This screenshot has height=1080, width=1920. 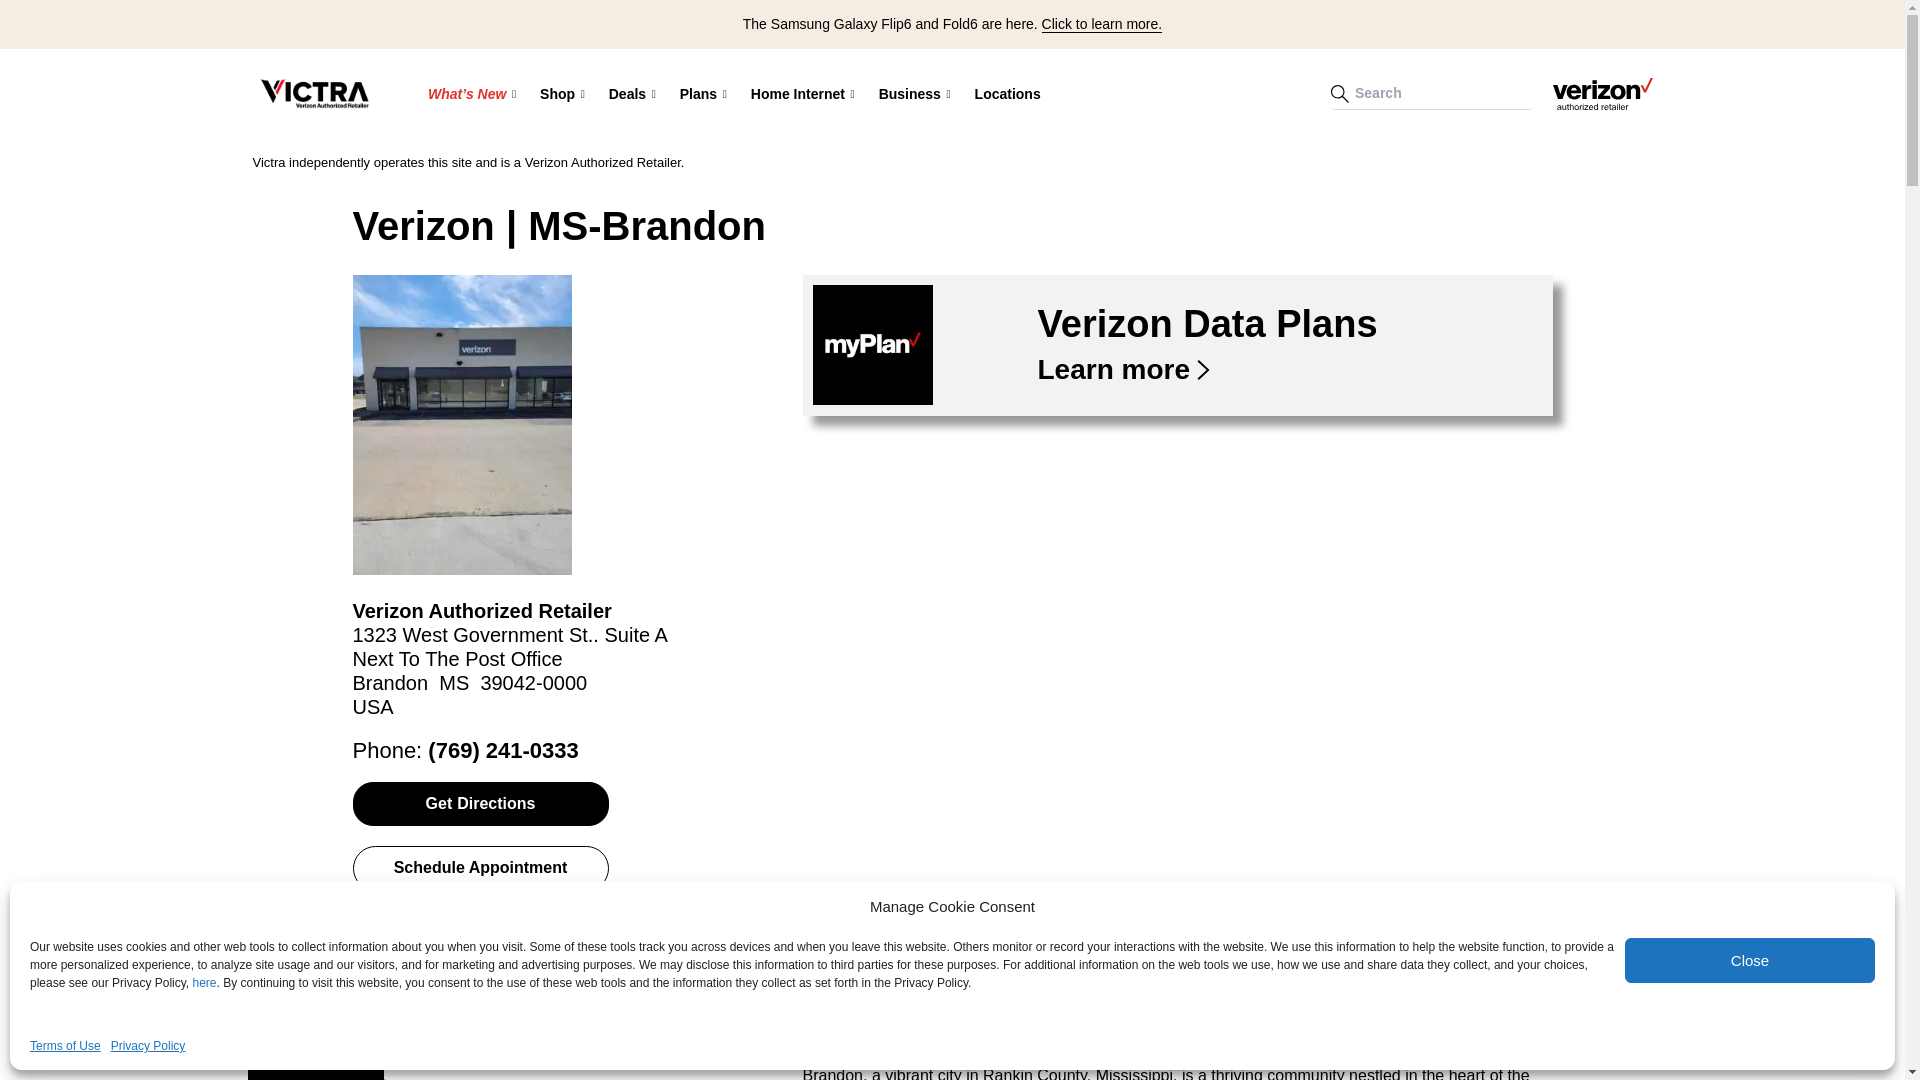 What do you see at coordinates (673, 160) in the screenshot?
I see `All Devices` at bounding box center [673, 160].